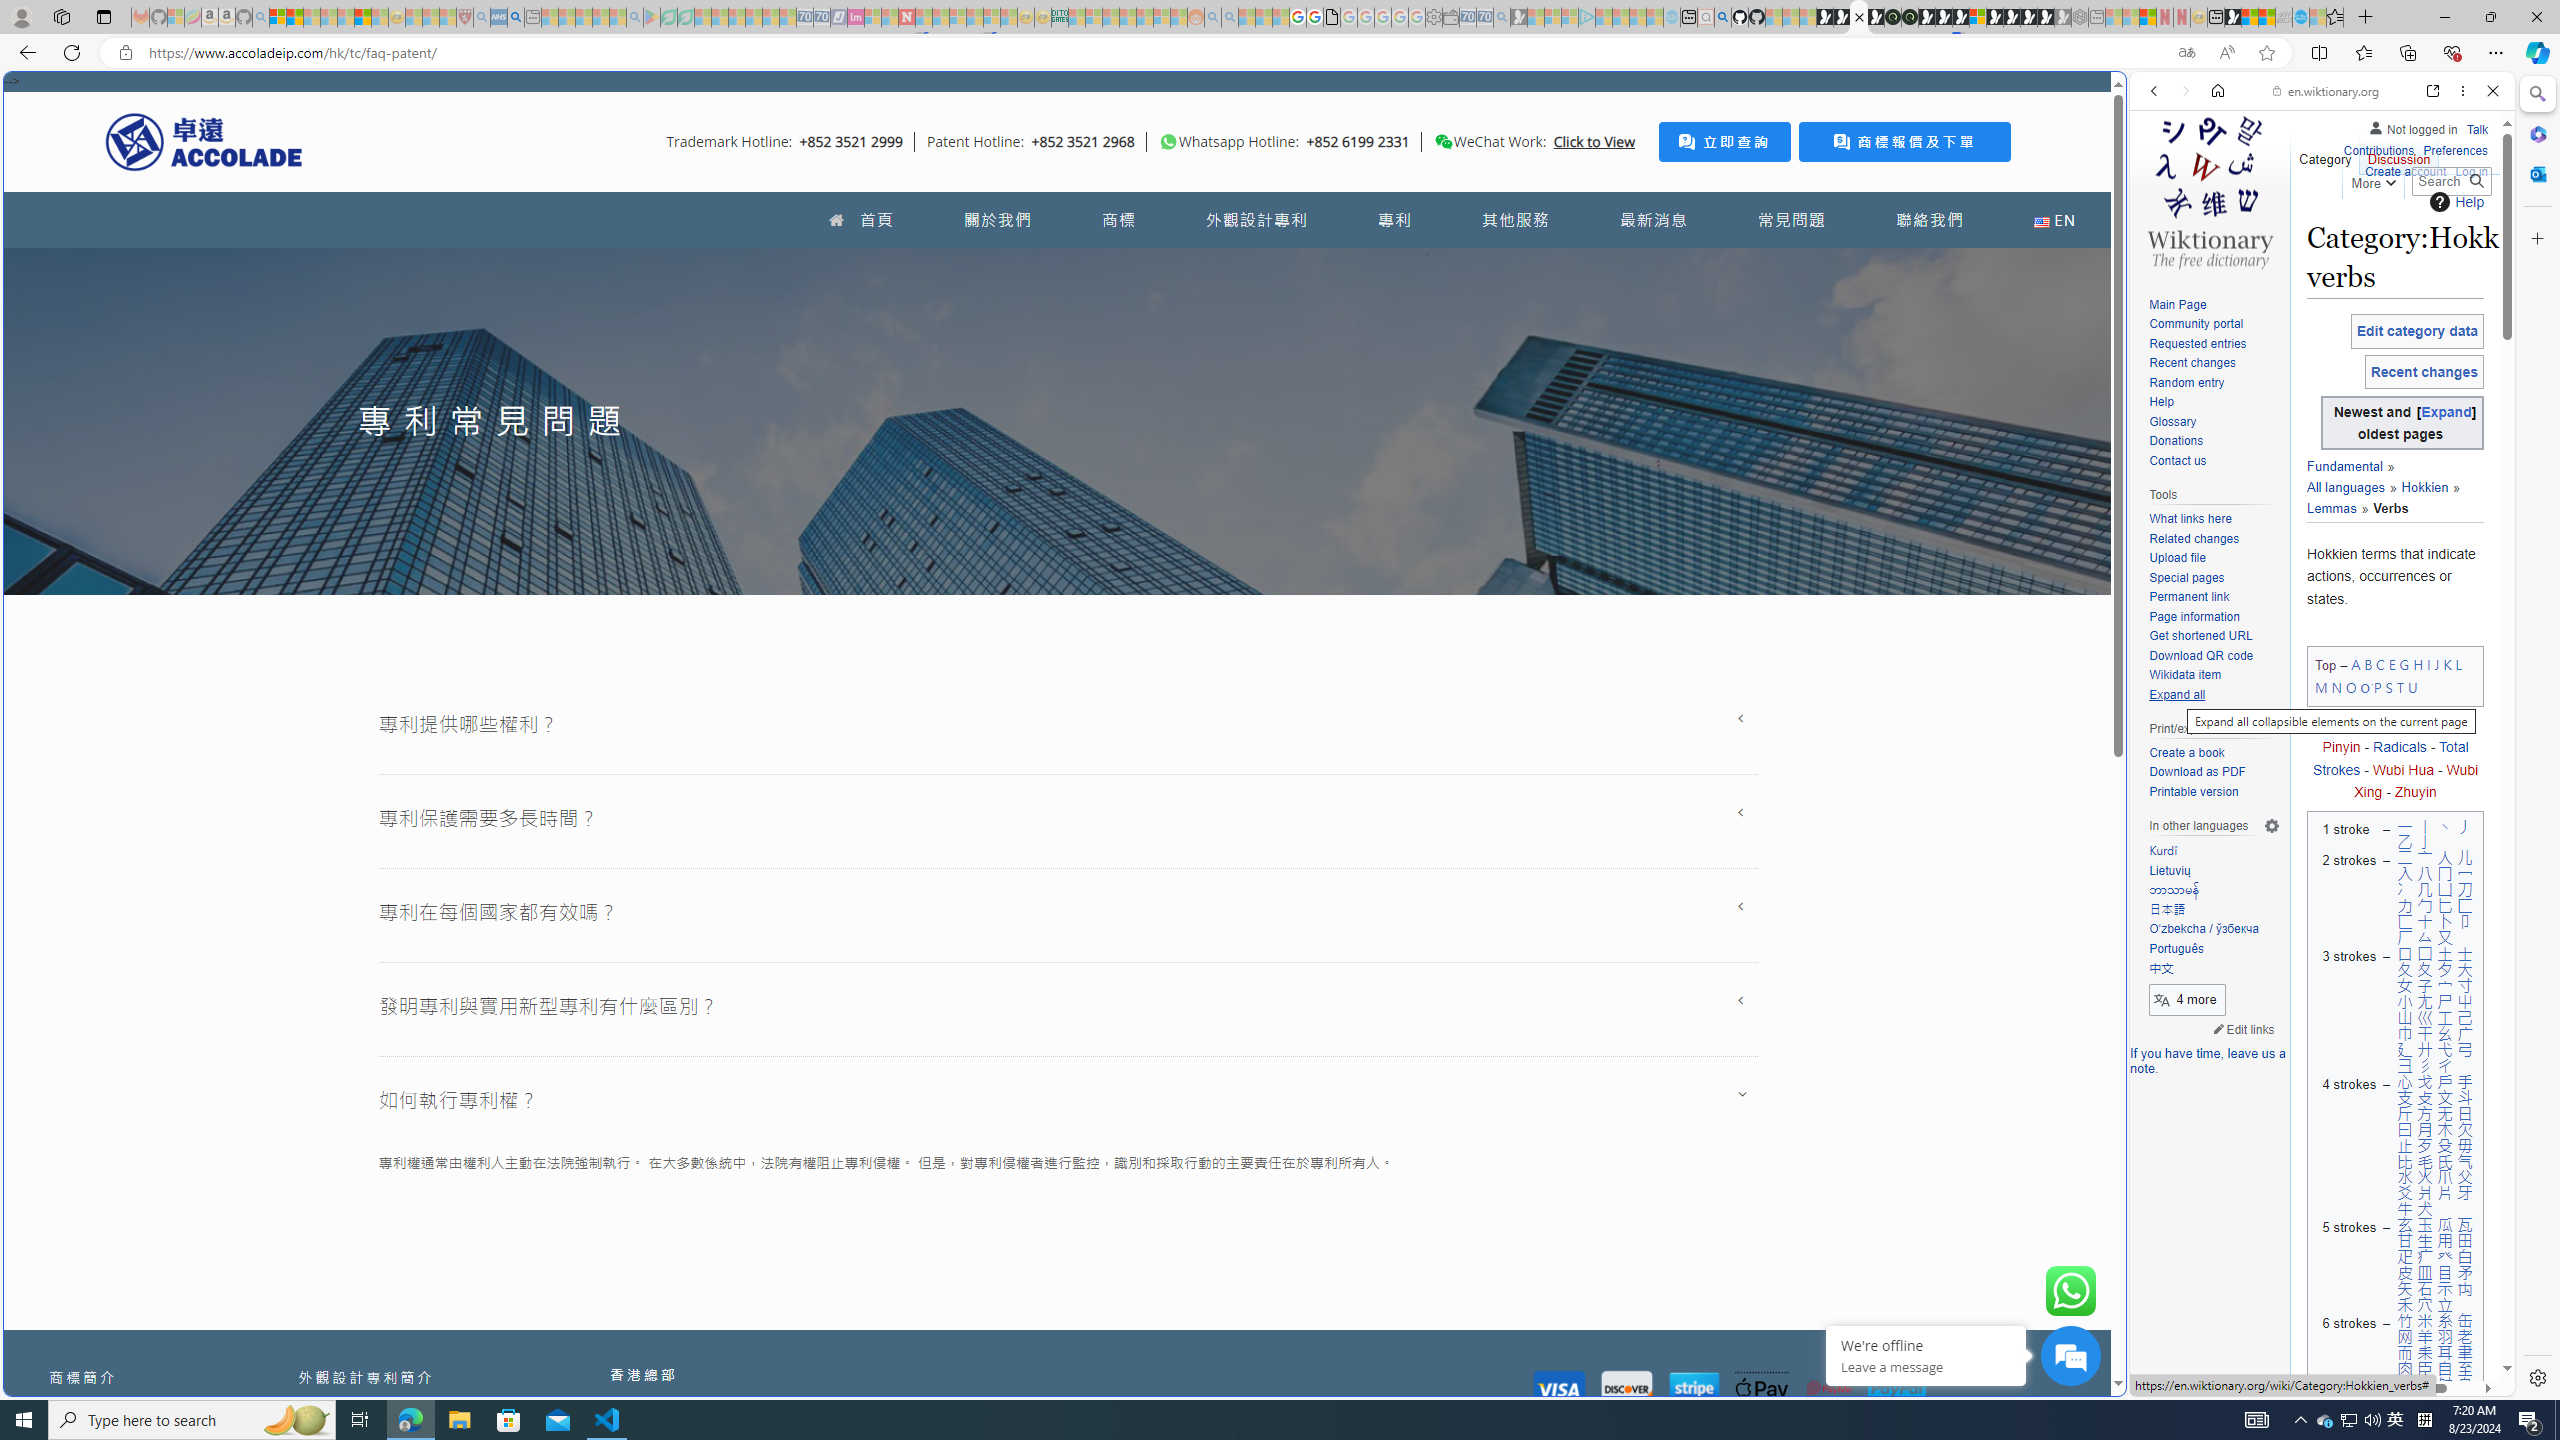 The image size is (2560, 1440). What do you see at coordinates (2214, 792) in the screenshot?
I see `Printable version` at bounding box center [2214, 792].